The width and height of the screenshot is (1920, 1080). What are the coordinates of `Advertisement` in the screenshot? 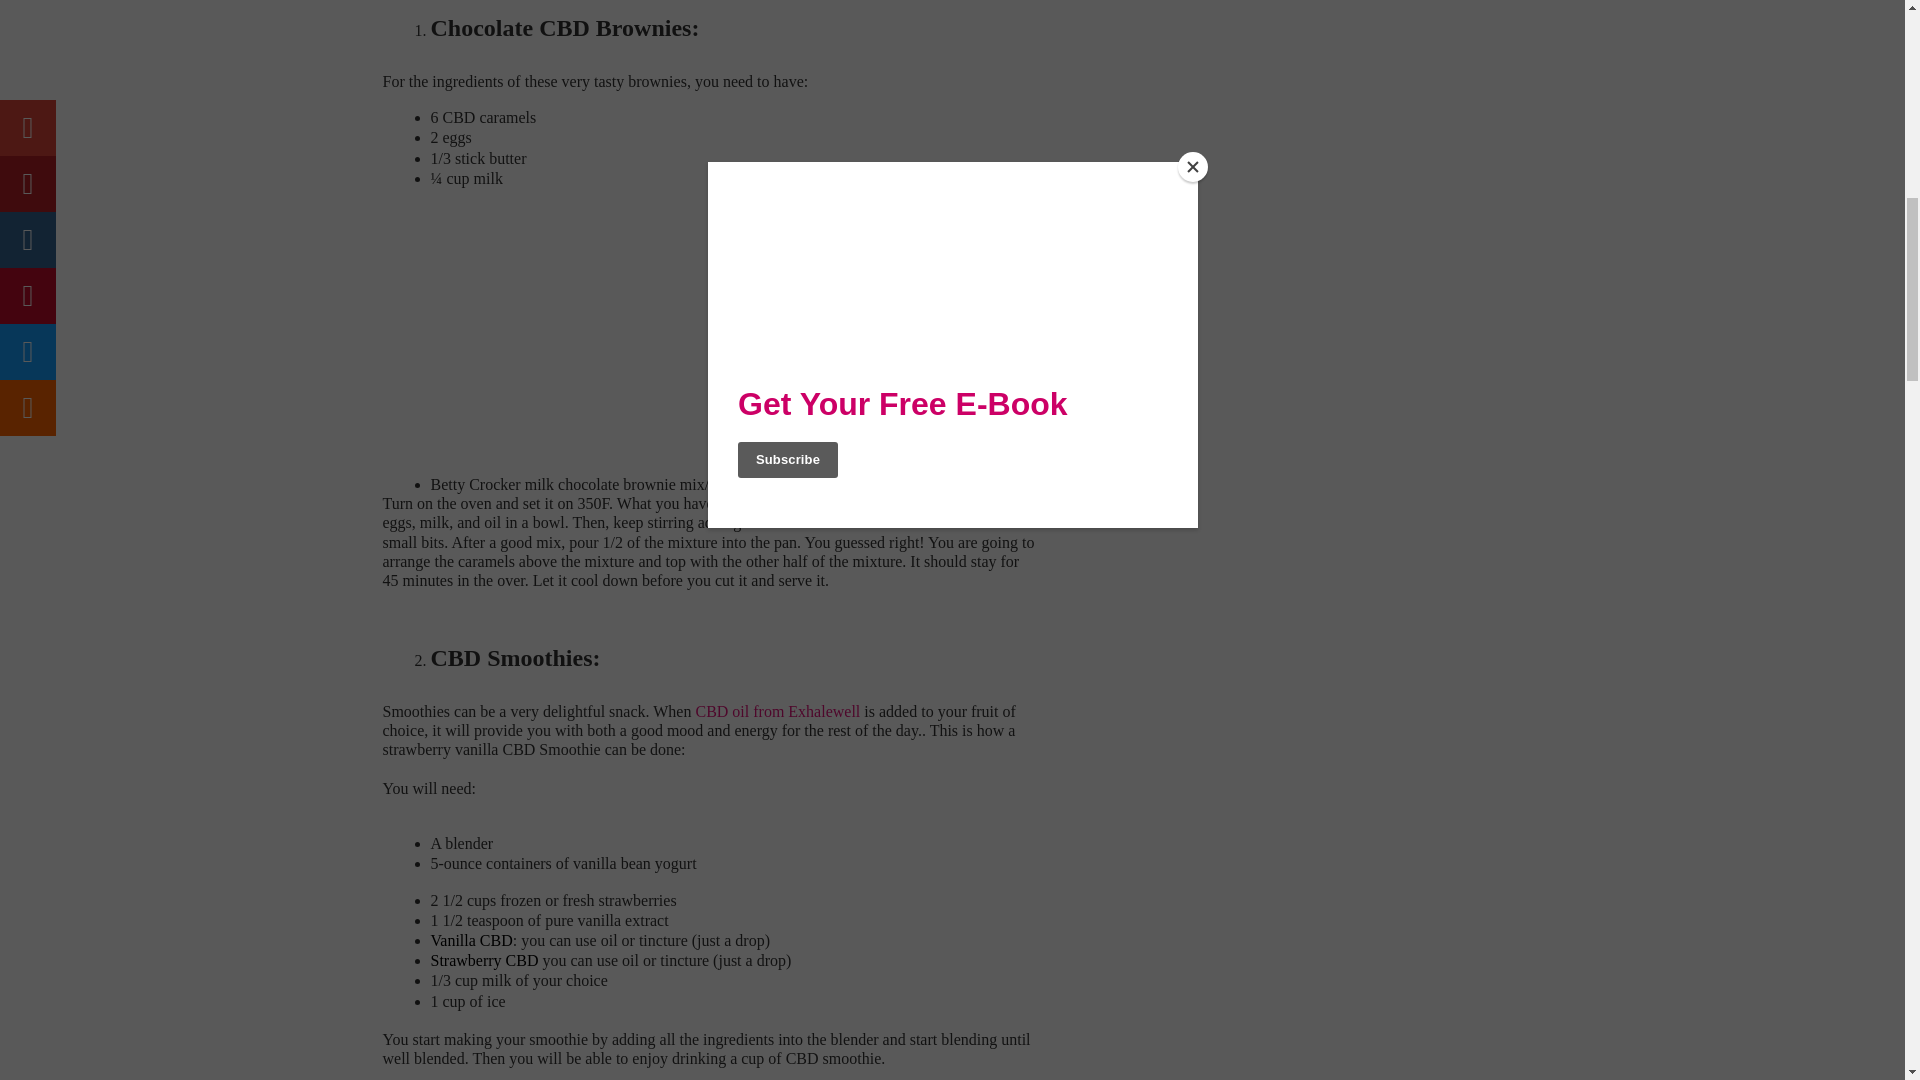 It's located at (598, 327).